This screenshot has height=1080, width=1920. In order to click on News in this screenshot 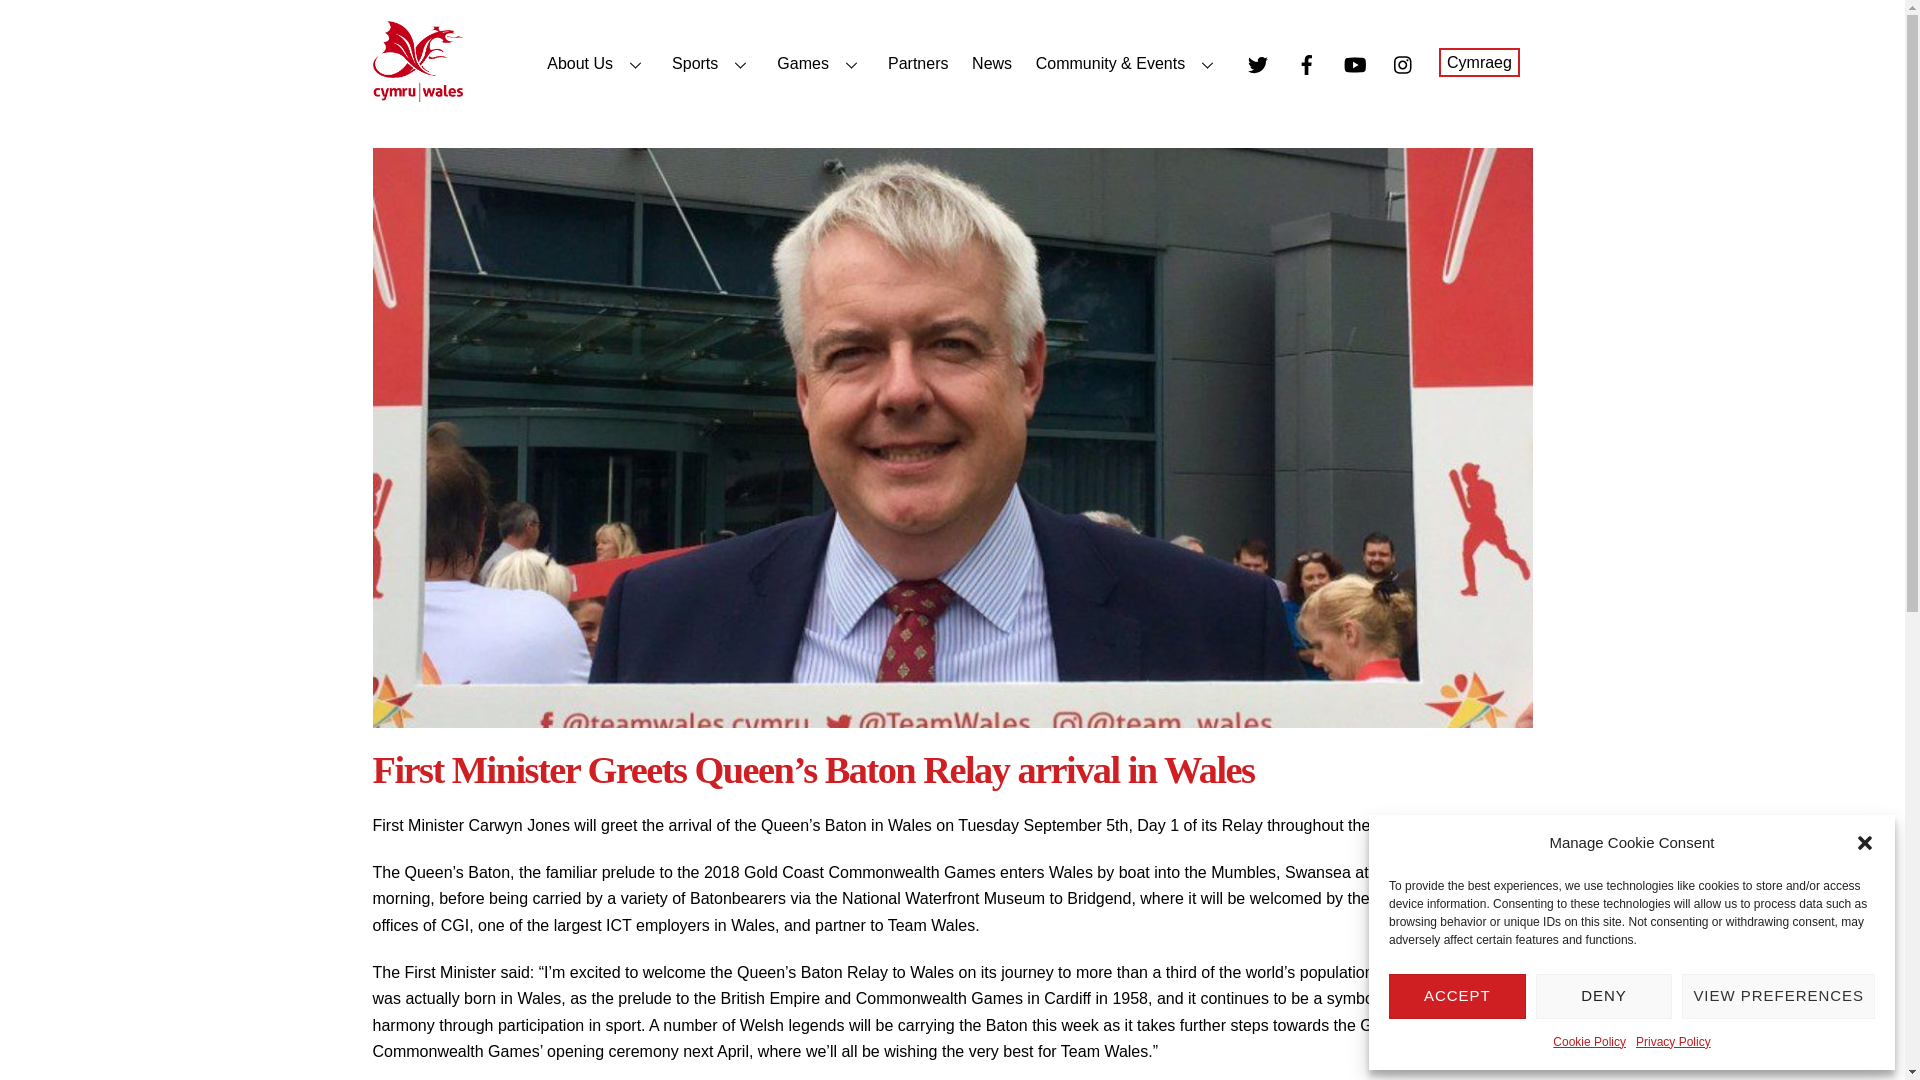, I will do `click(991, 64)`.